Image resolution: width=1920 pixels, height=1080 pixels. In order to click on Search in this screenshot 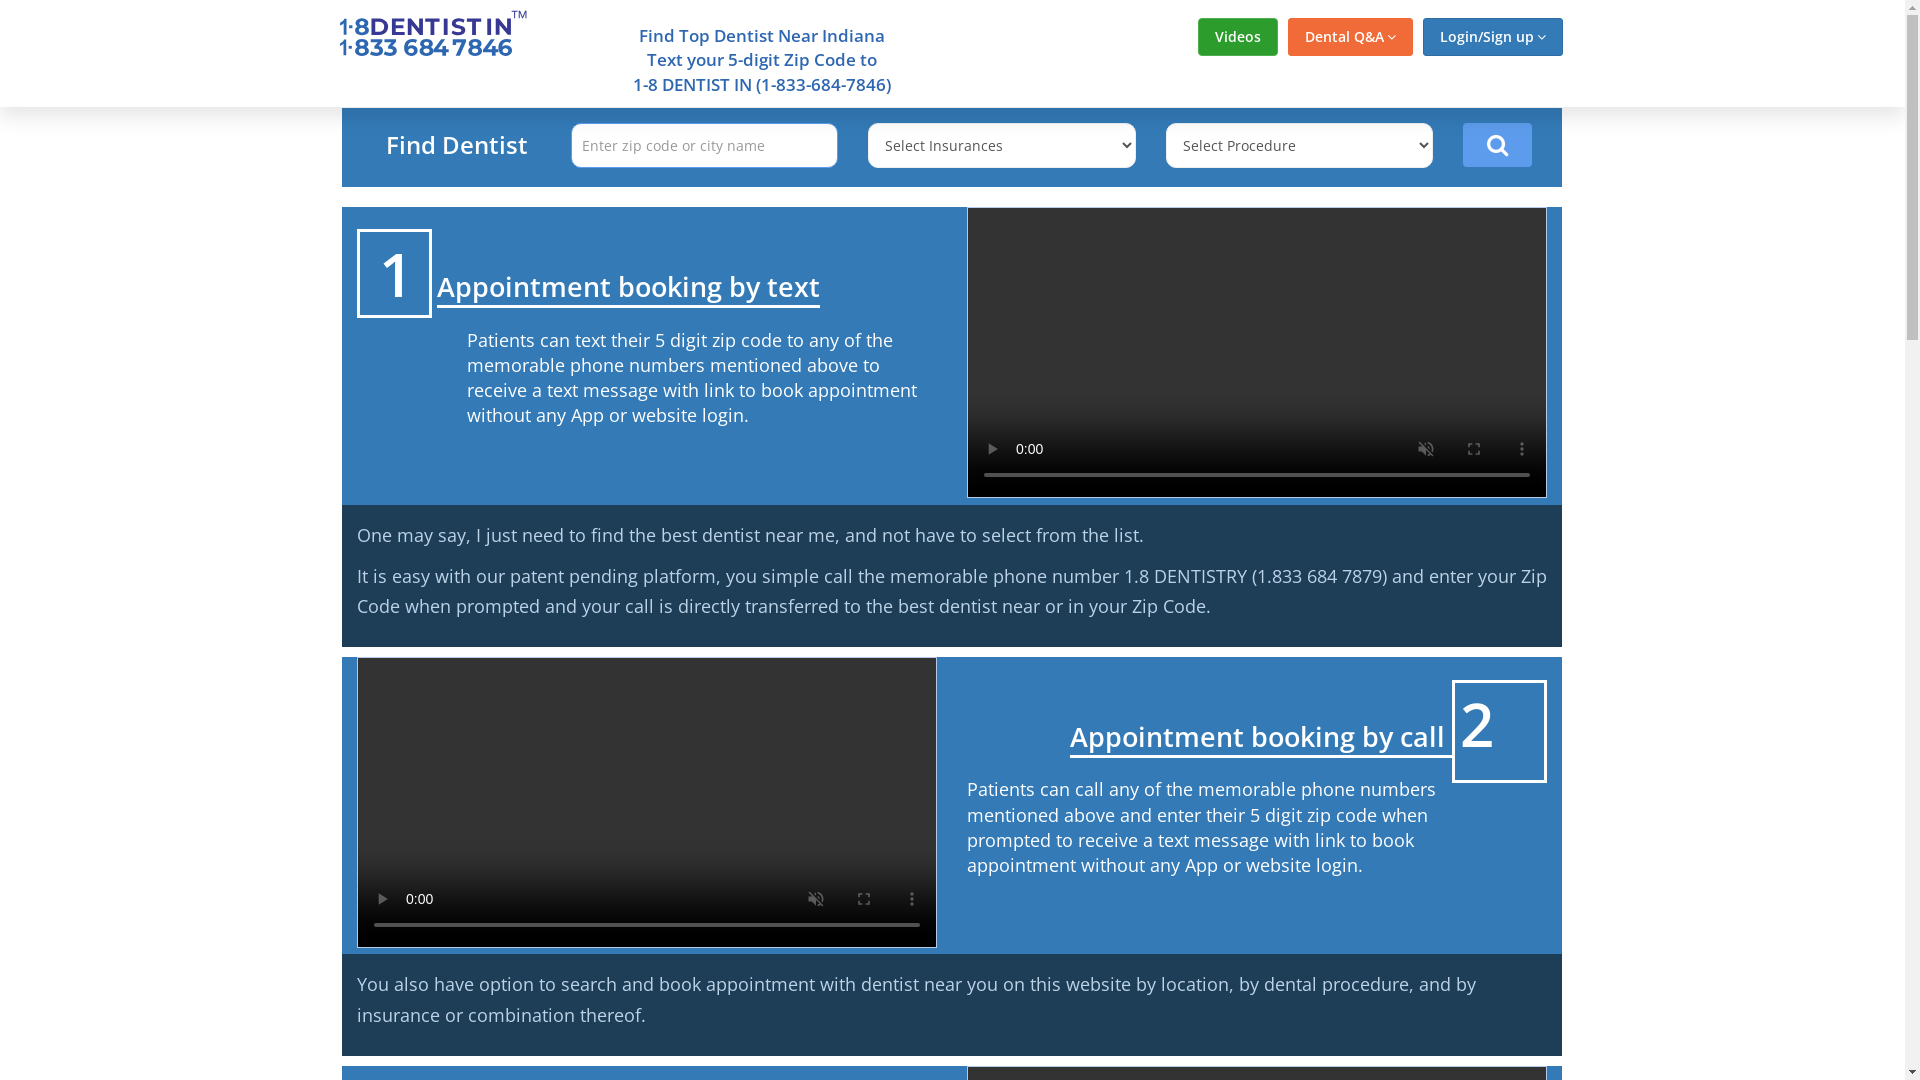, I will do `click(1498, 145)`.